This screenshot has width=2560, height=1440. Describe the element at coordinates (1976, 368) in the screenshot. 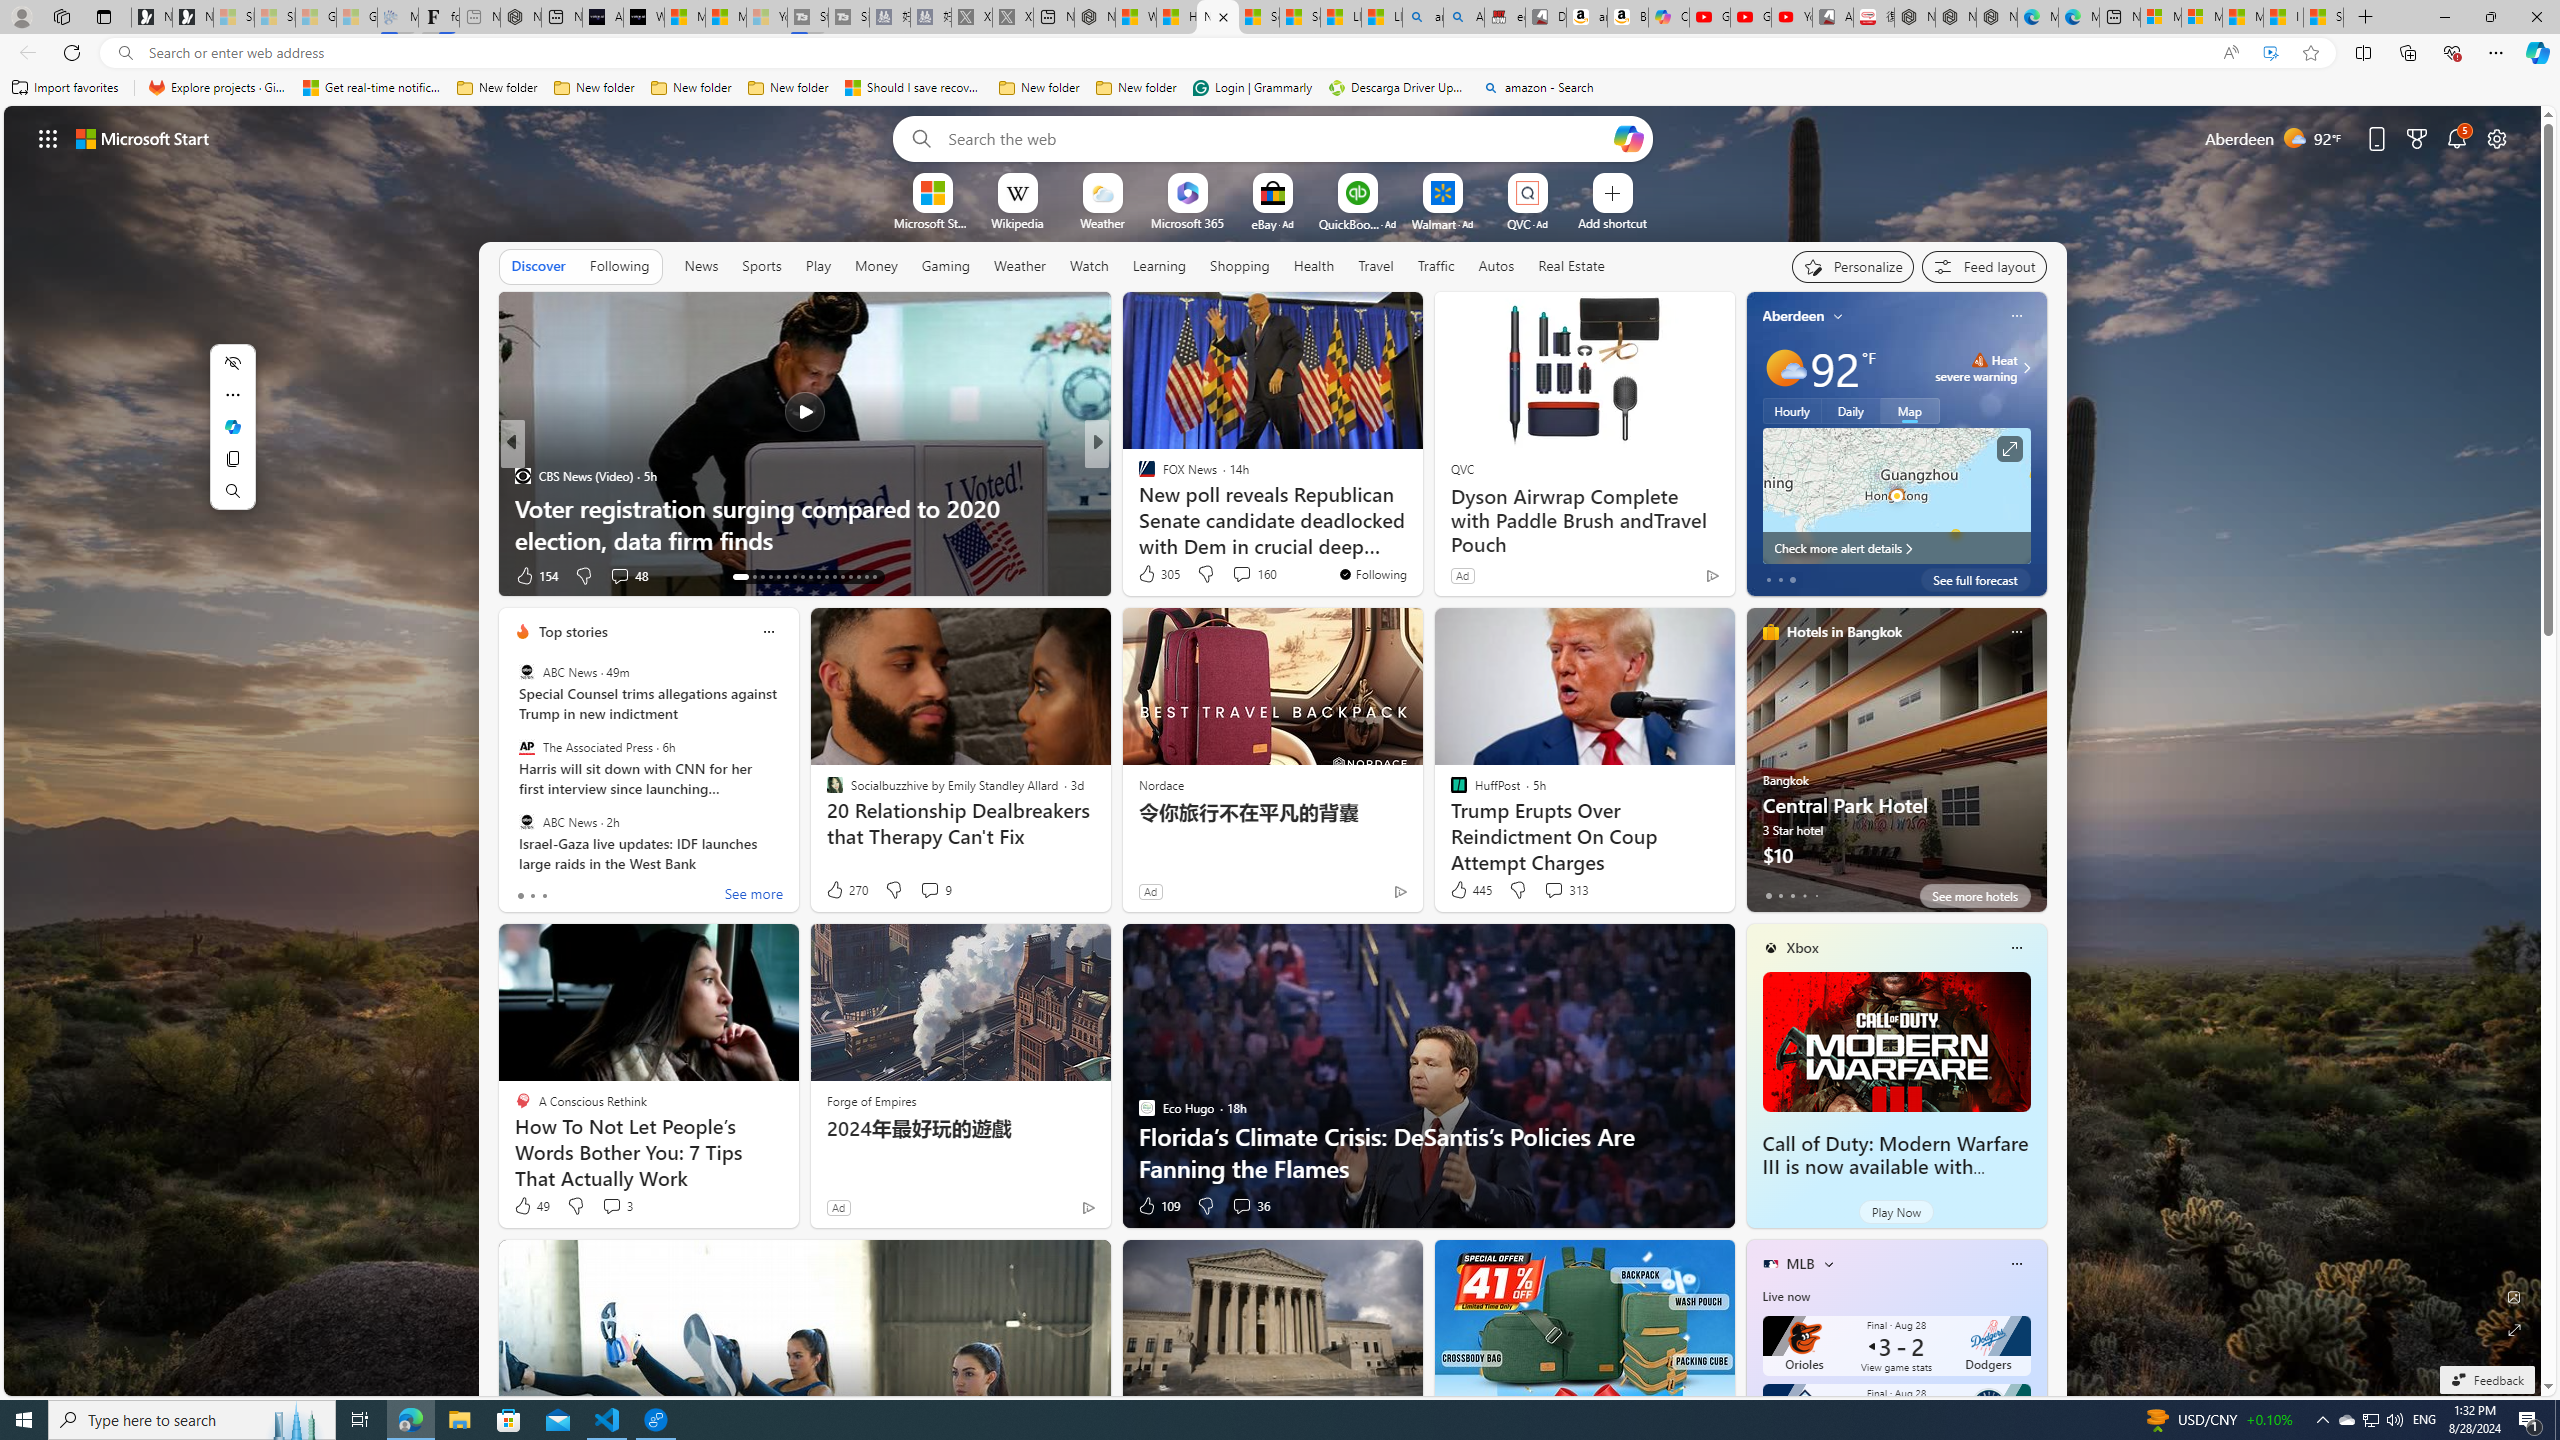

I see `Heat - Severe Heat severe warning` at that location.